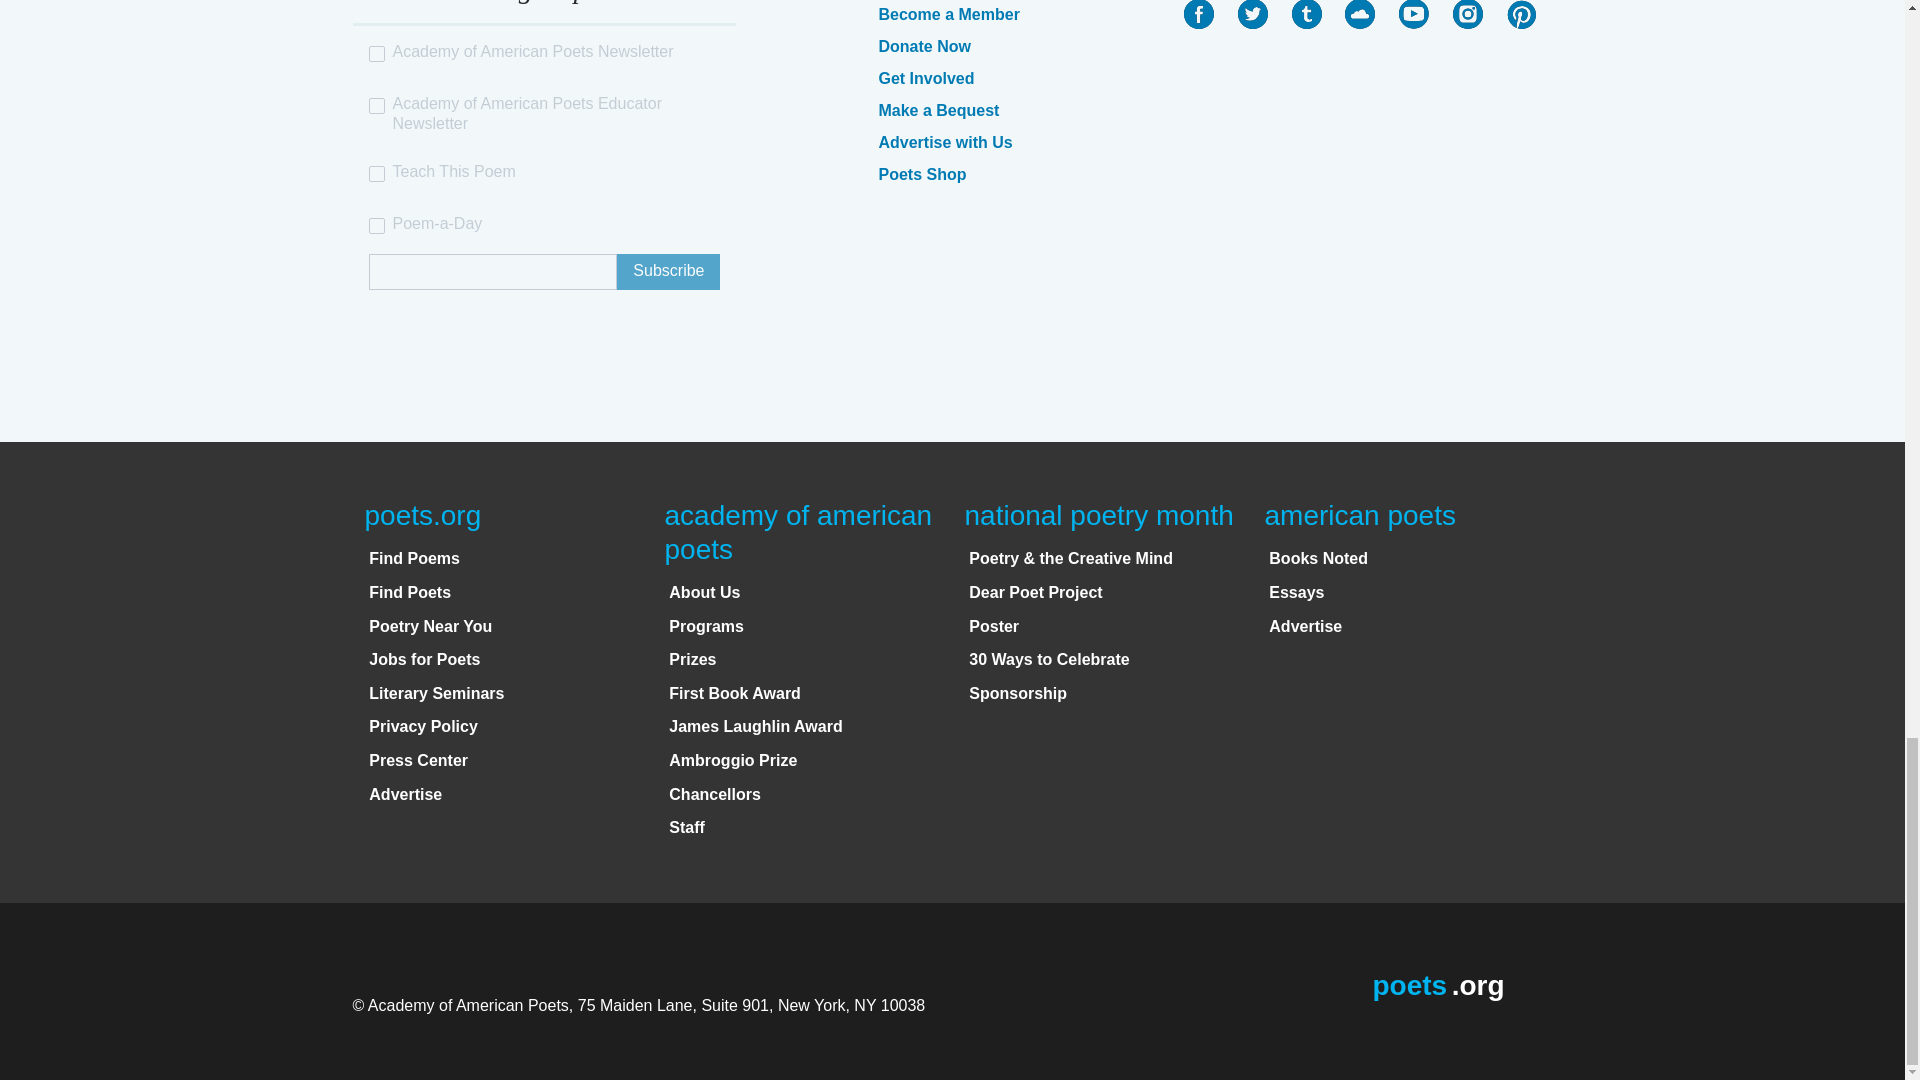 This screenshot has width=1920, height=1080. Describe the element at coordinates (430, 626) in the screenshot. I see `Poetry Near You` at that location.